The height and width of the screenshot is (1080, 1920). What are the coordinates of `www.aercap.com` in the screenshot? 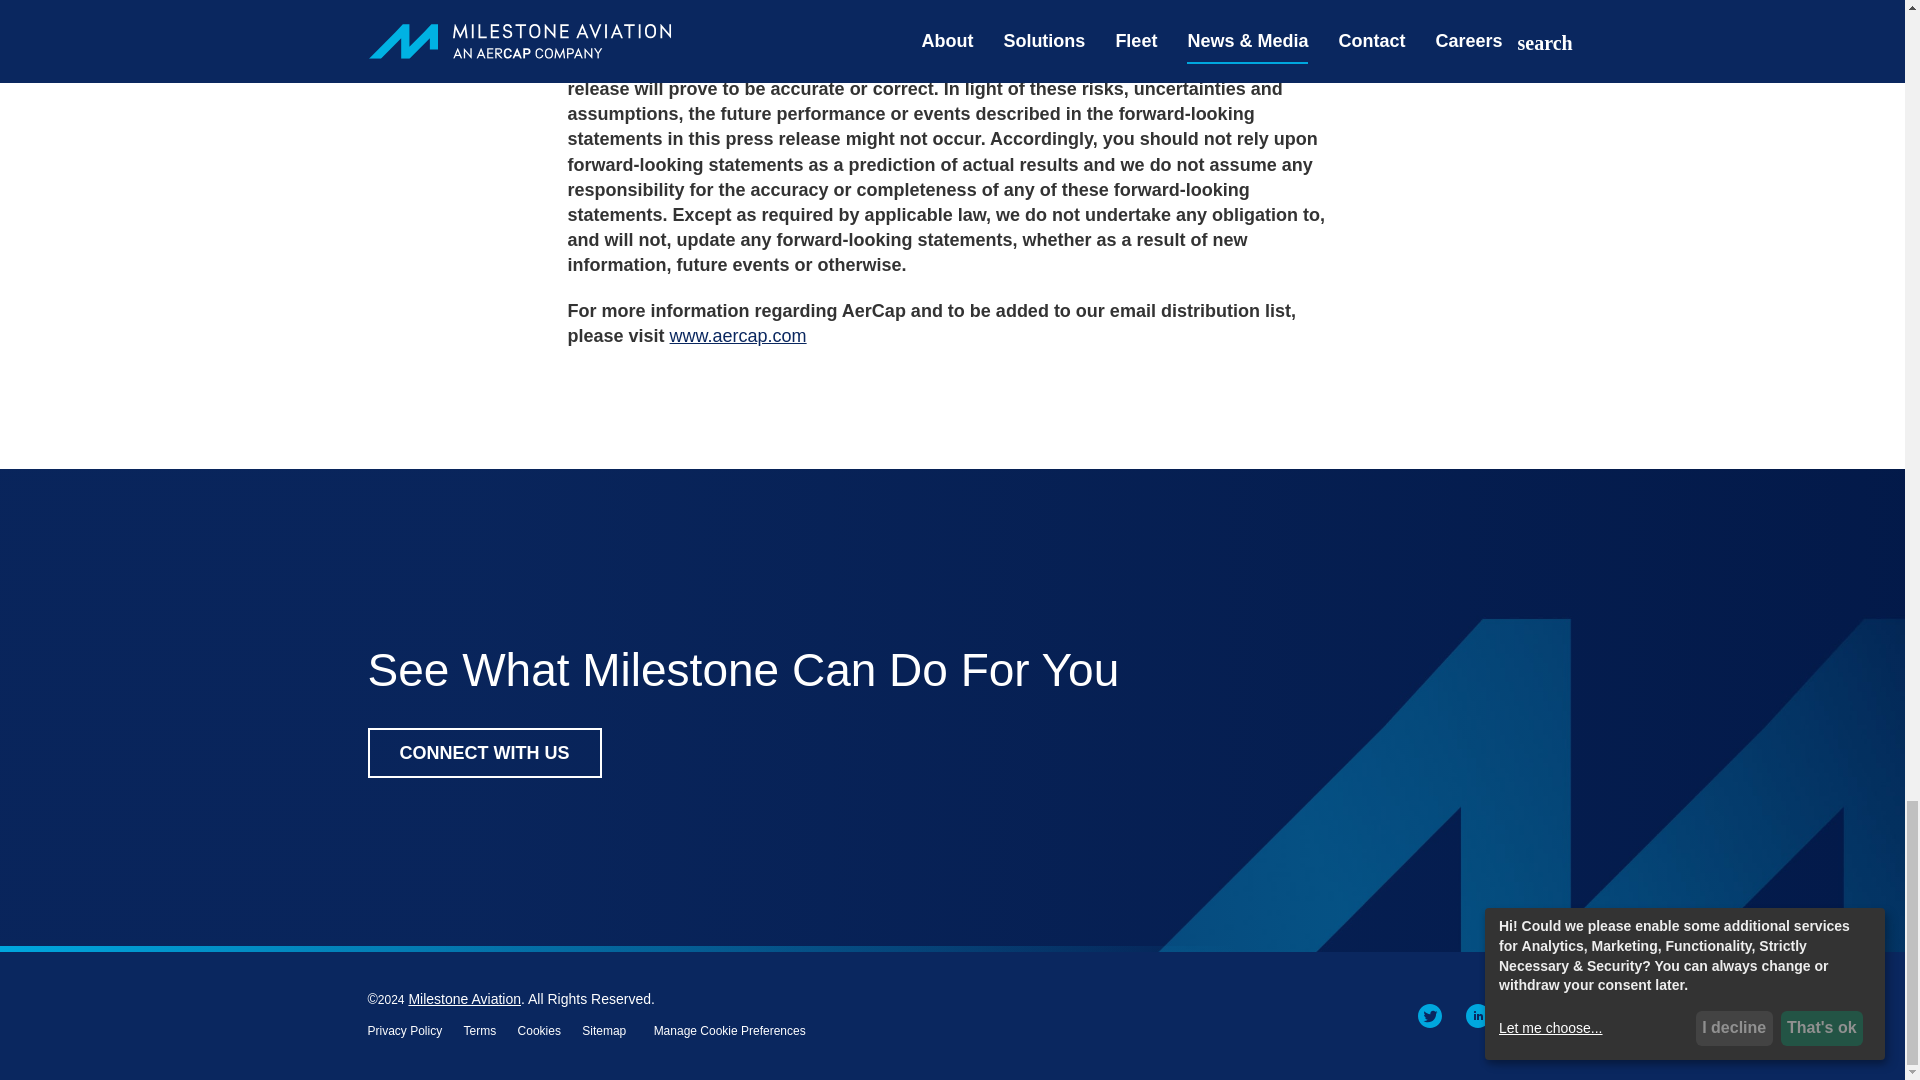 It's located at (738, 336).